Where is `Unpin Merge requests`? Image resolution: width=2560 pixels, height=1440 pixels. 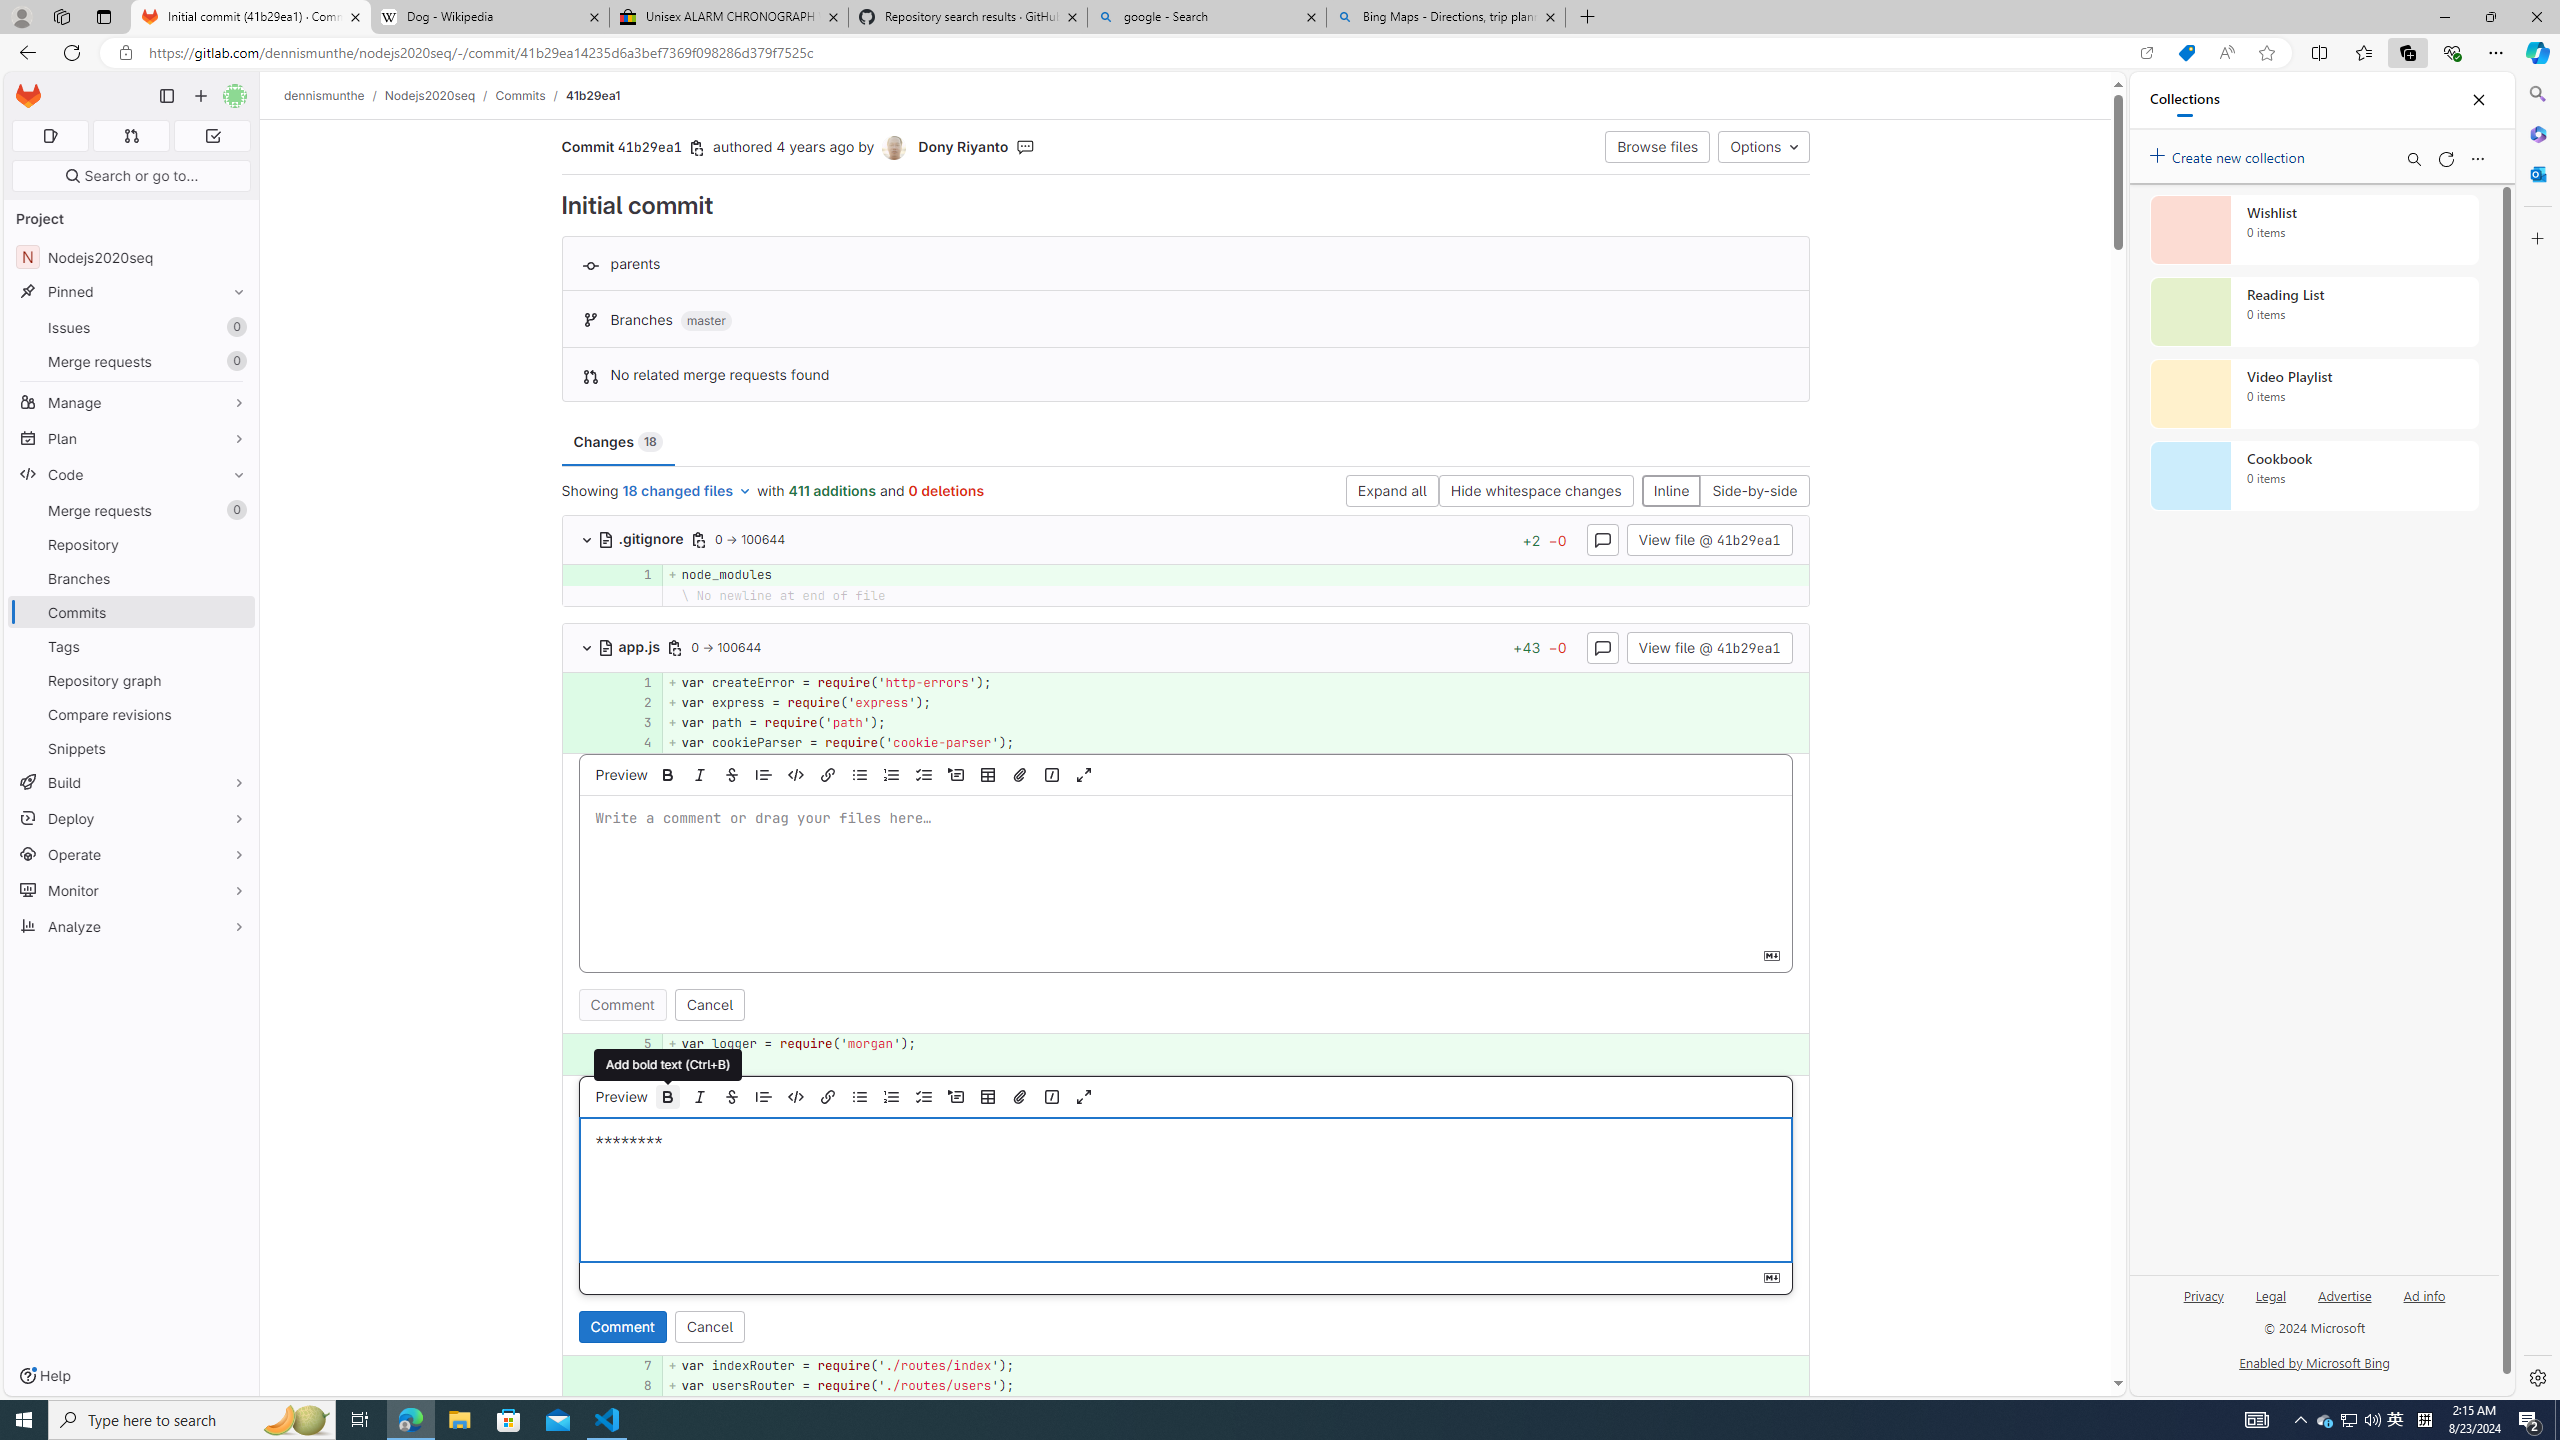
Unpin Merge requests is located at coordinates (234, 510).